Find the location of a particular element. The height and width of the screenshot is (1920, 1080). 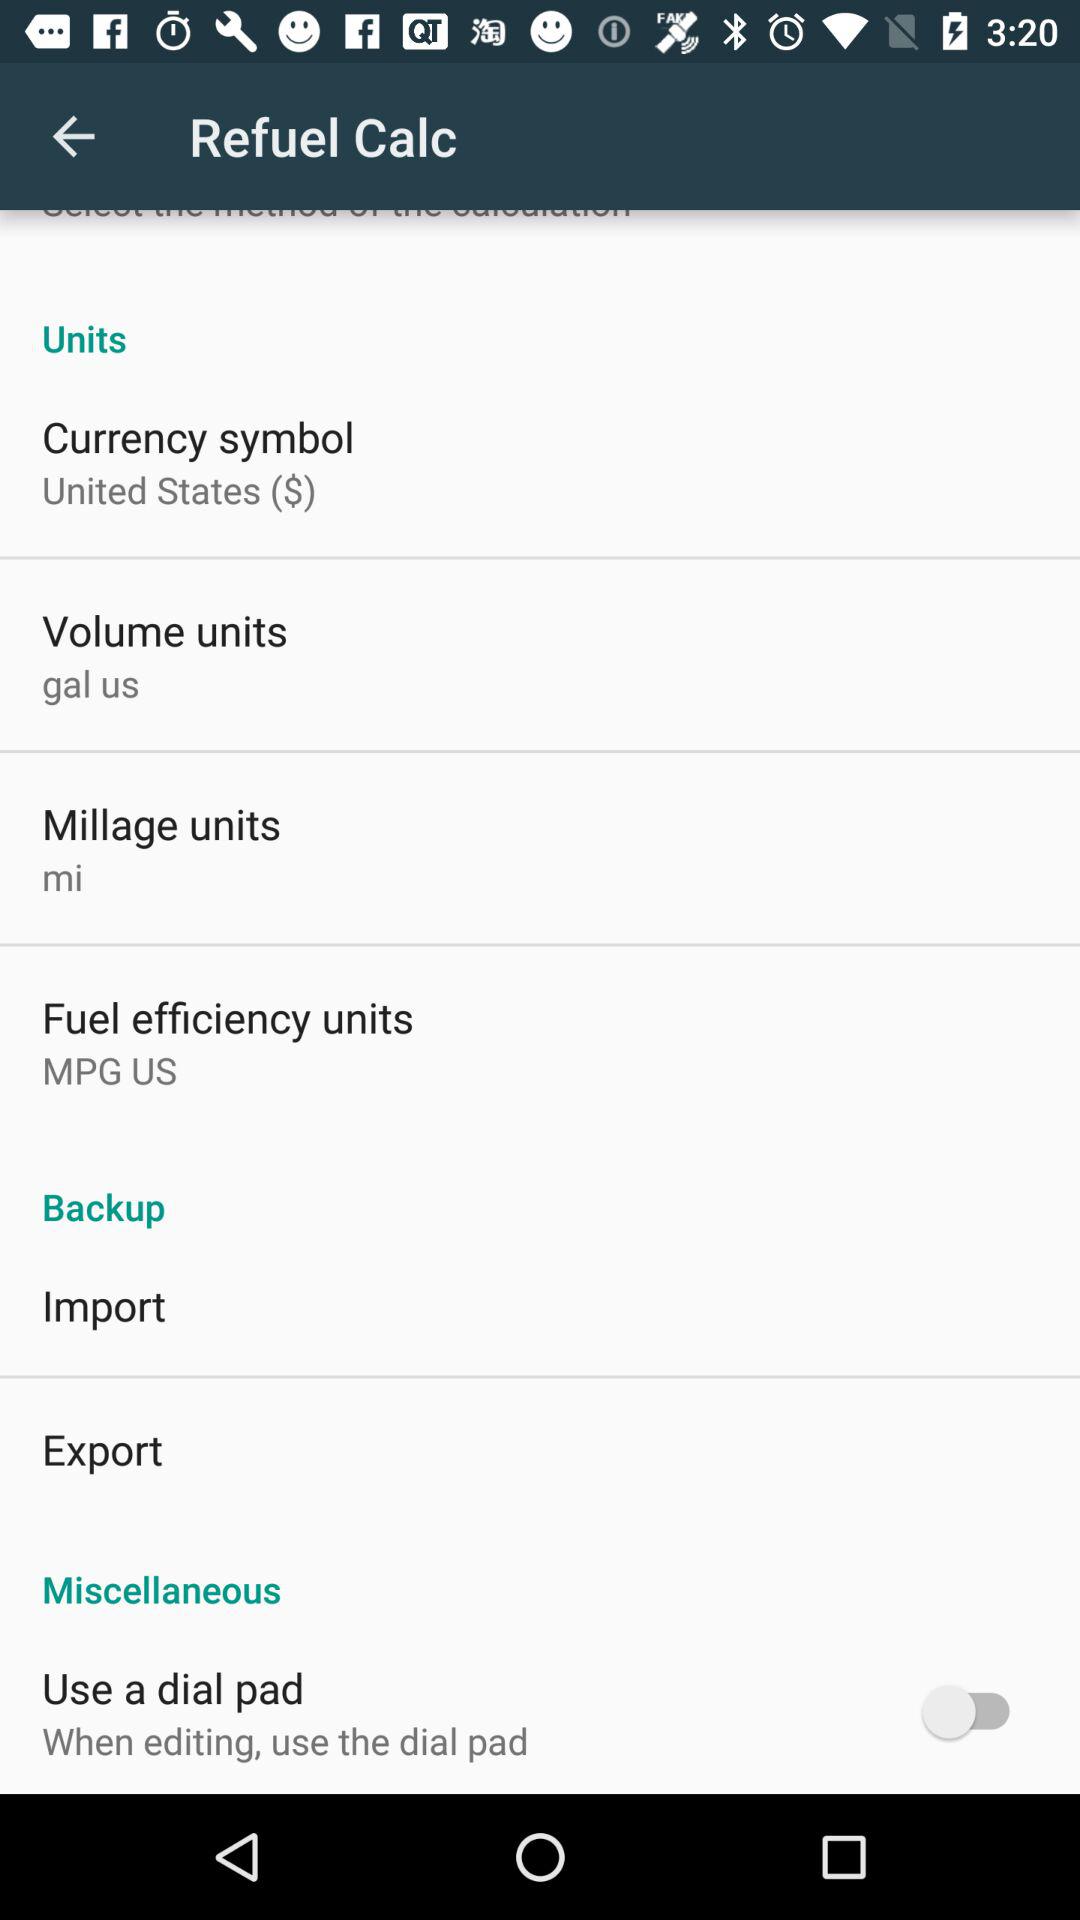

press app above the miscellaneous icon is located at coordinates (102, 1448).